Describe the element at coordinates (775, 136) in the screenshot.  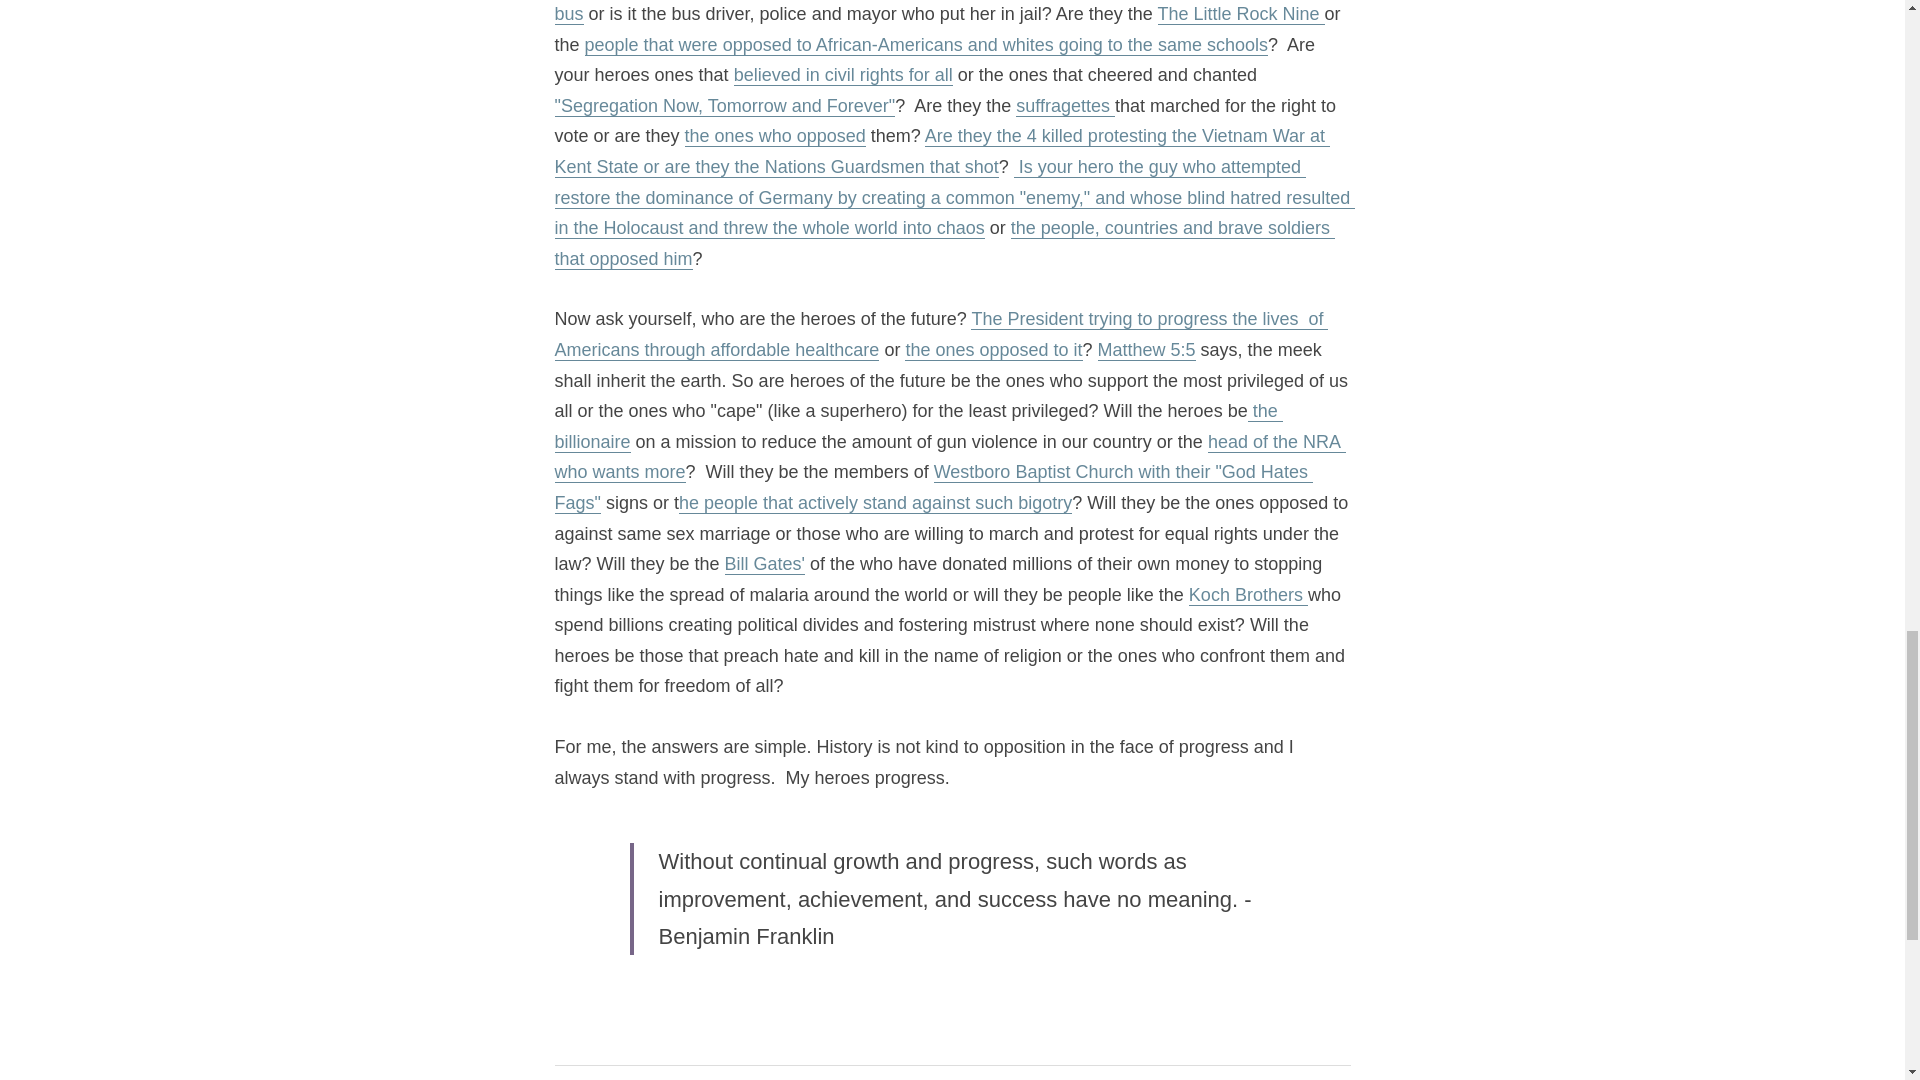
I see `the ones who opposed` at that location.